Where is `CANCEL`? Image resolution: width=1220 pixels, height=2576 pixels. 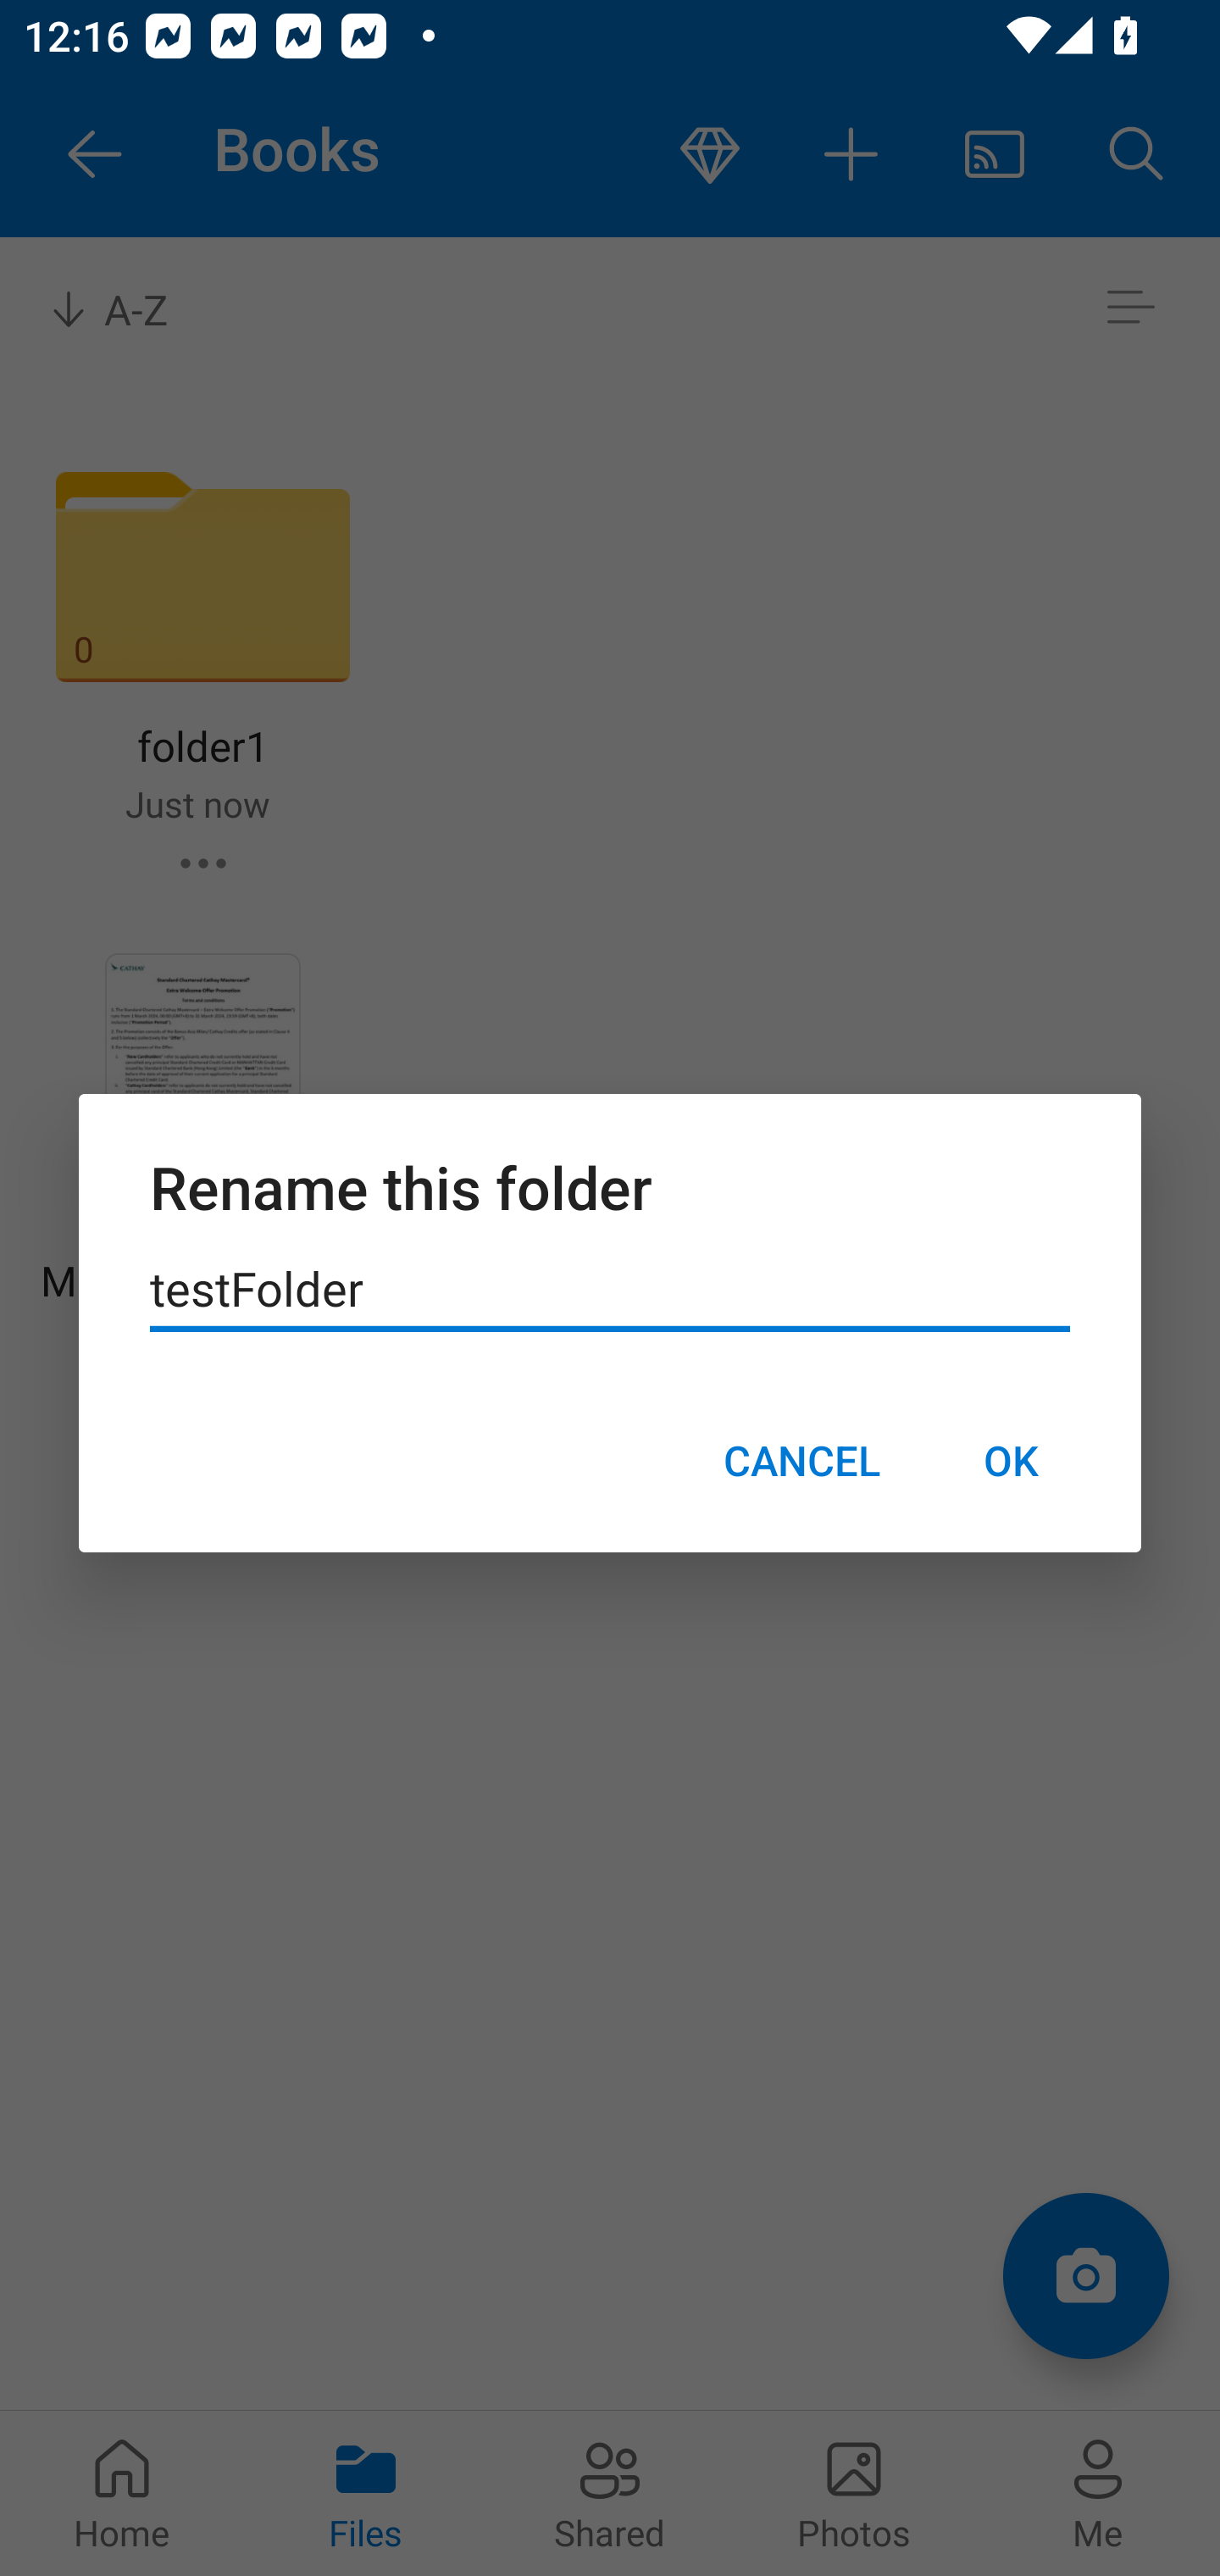 CANCEL is located at coordinates (801, 1460).